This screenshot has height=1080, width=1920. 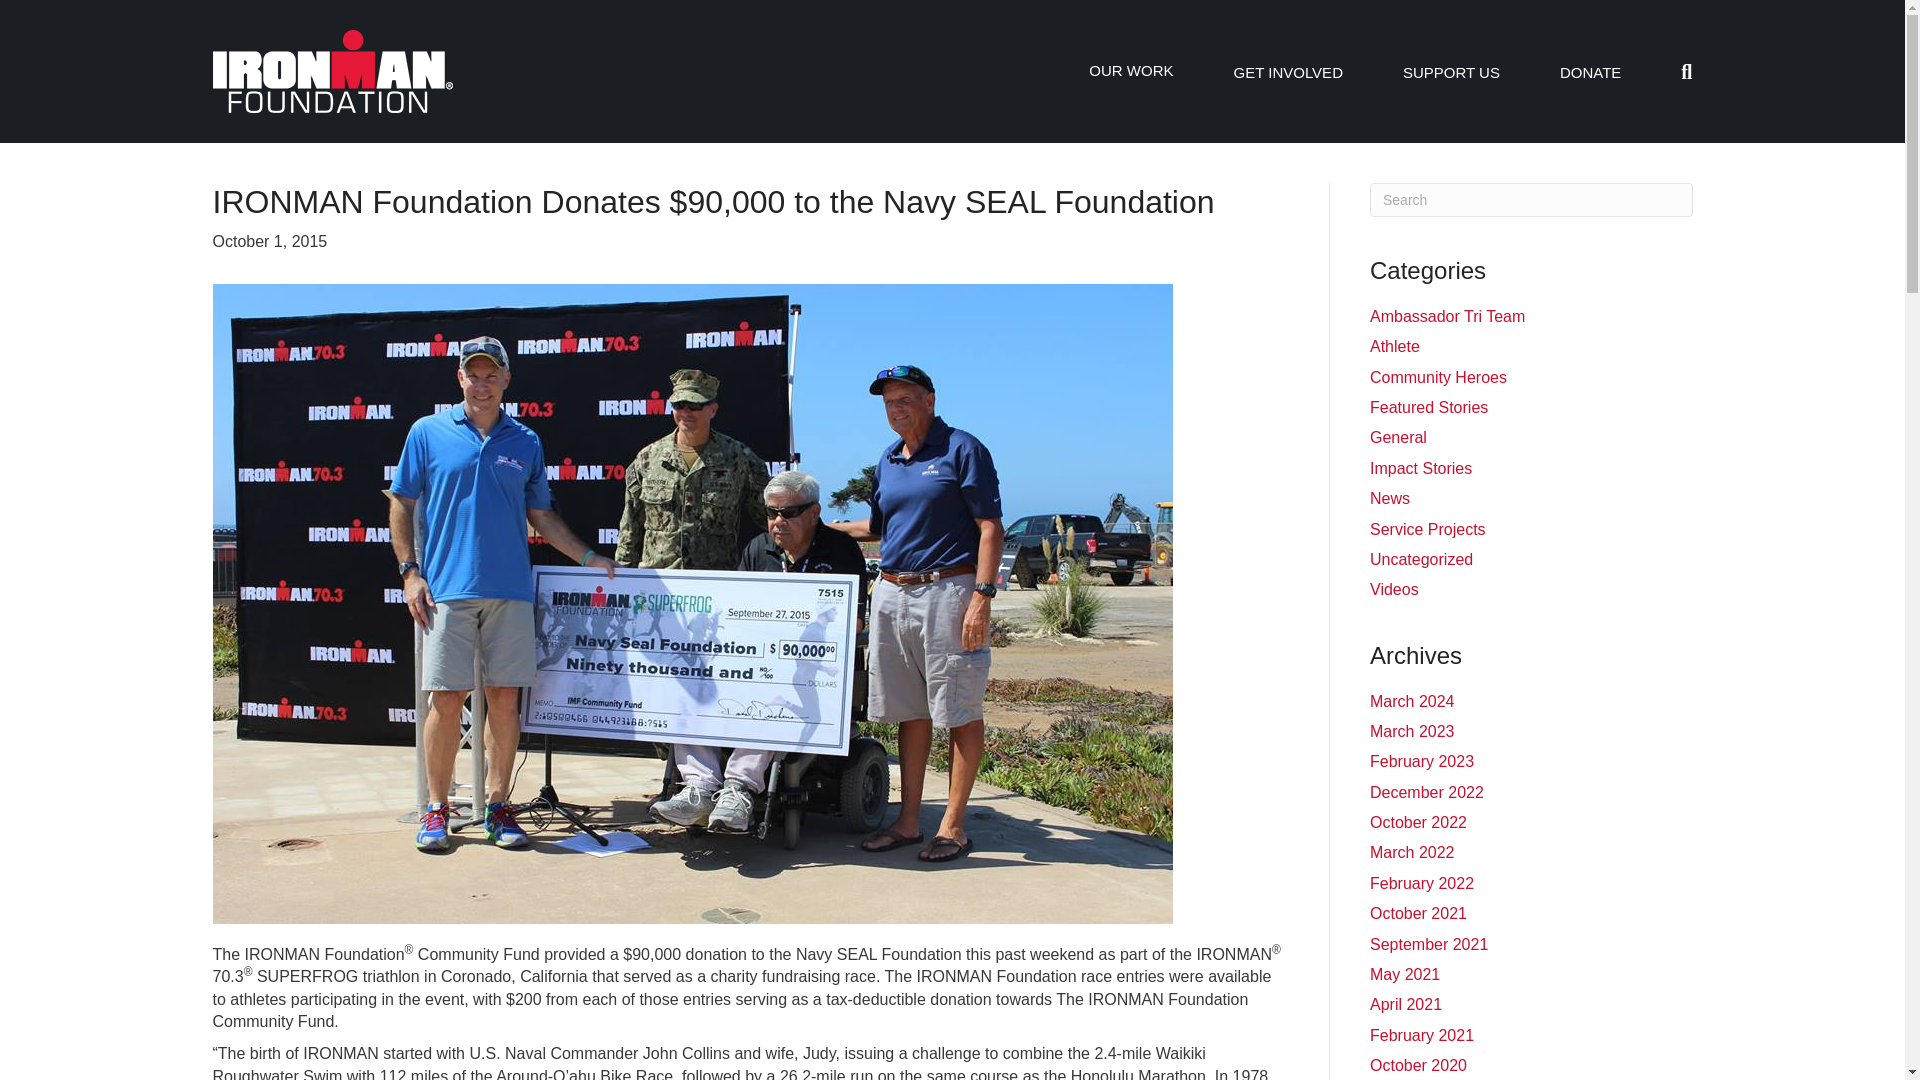 I want to click on Athlete, so click(x=1395, y=346).